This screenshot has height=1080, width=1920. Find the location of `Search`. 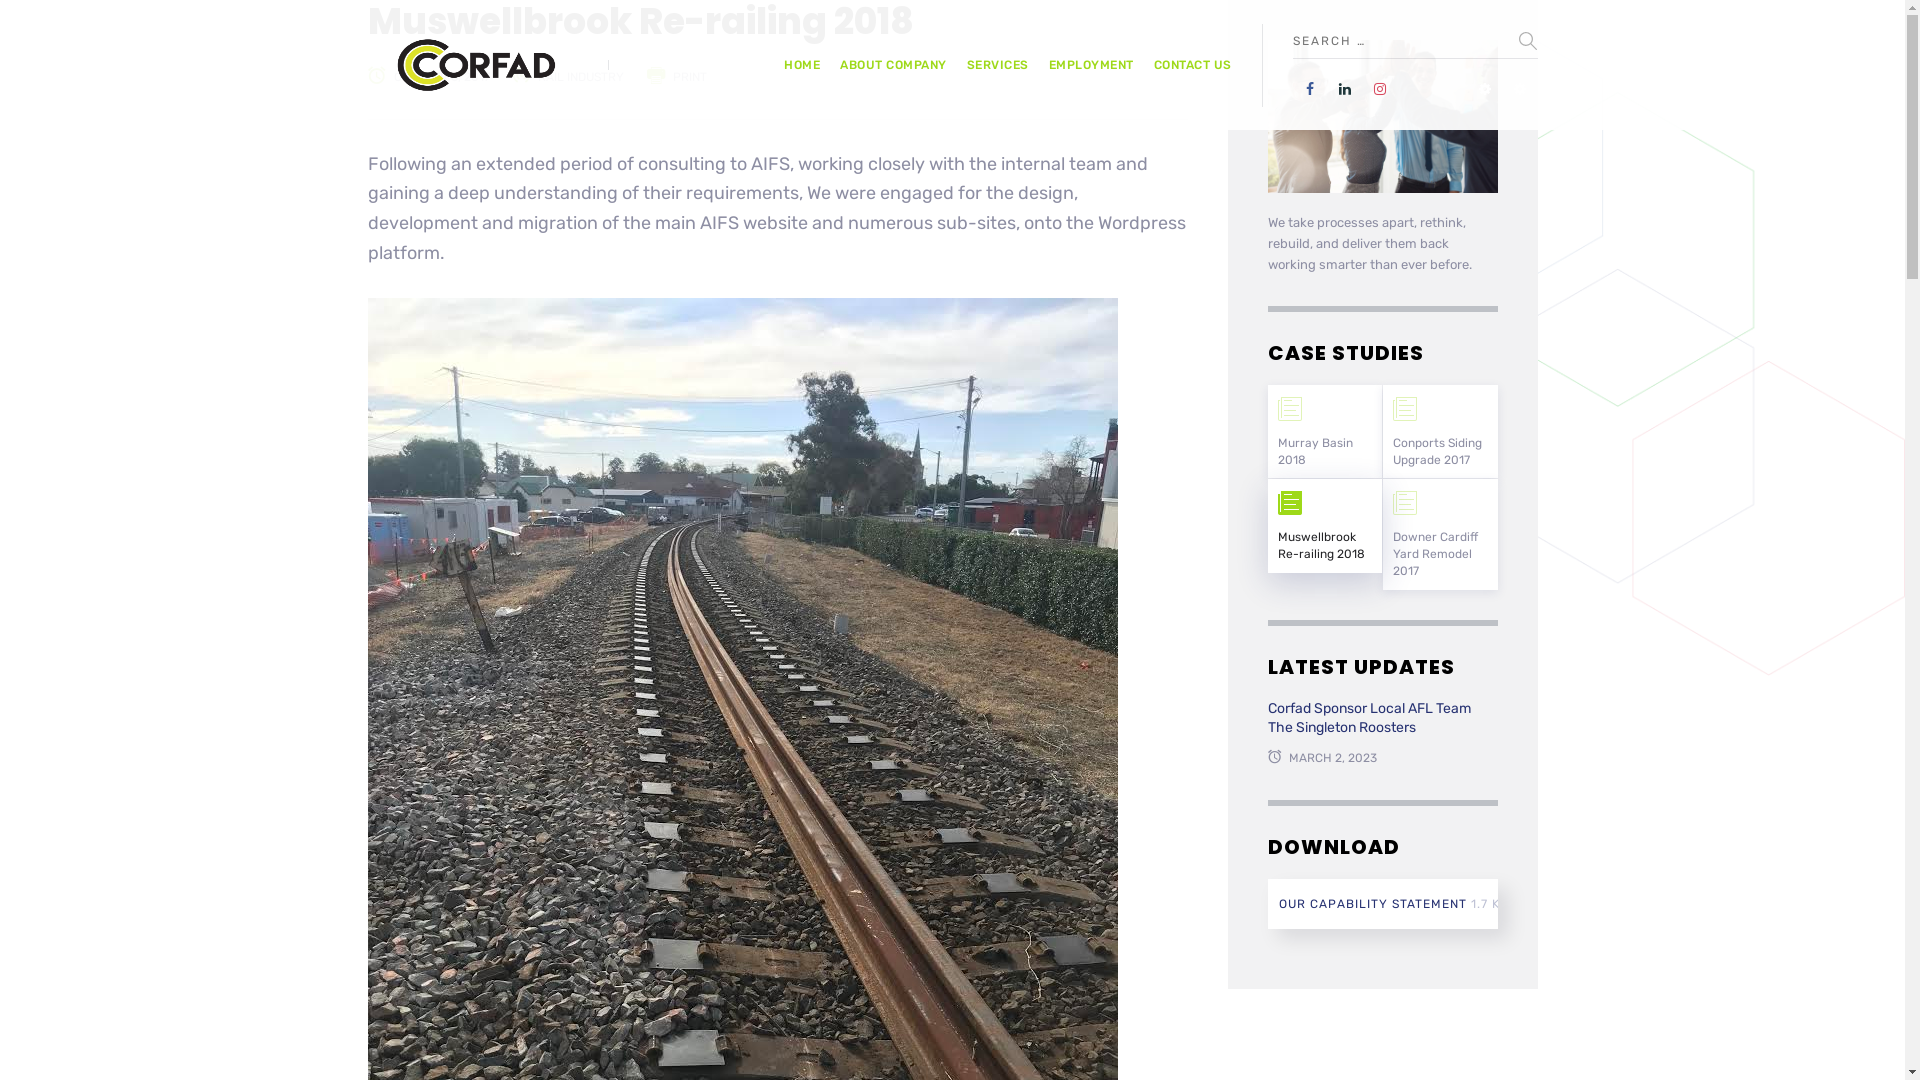

Search is located at coordinates (10, 10).